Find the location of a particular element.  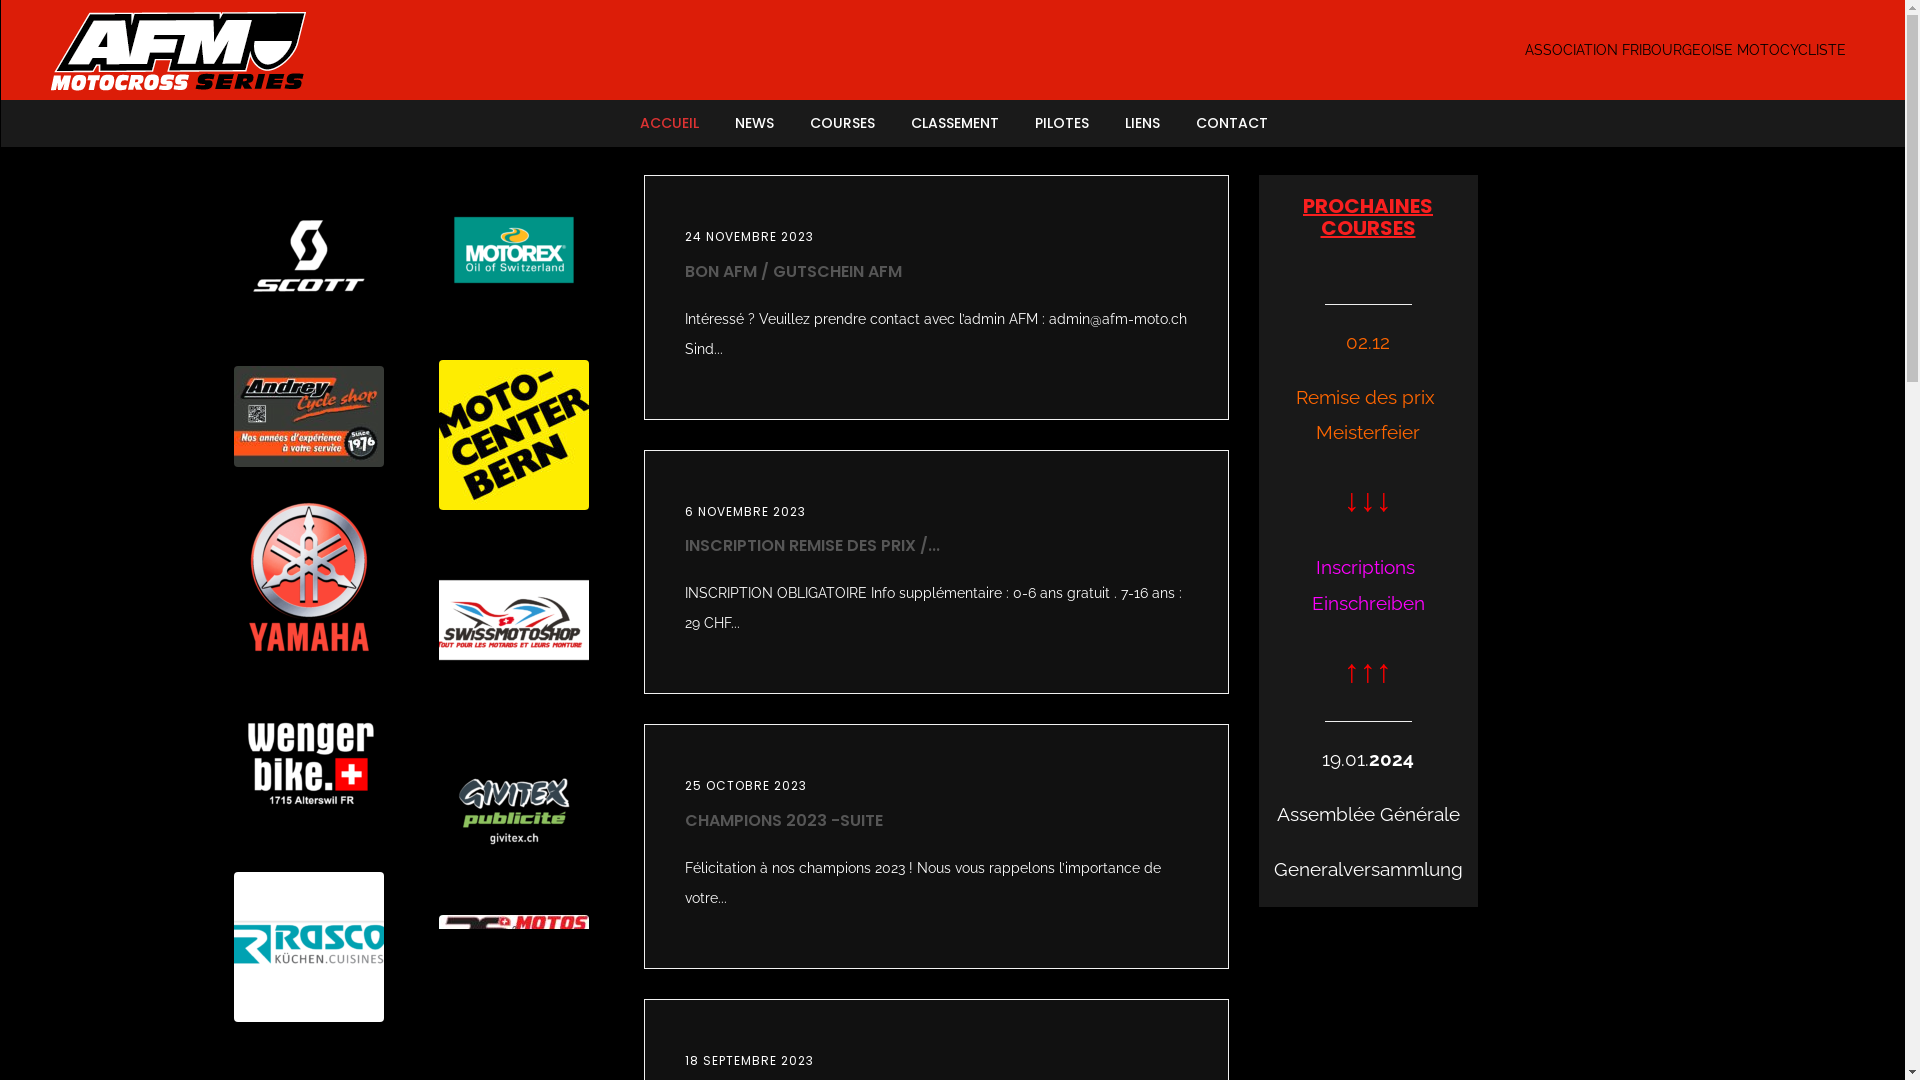

ACCUEIL is located at coordinates (678, 123).